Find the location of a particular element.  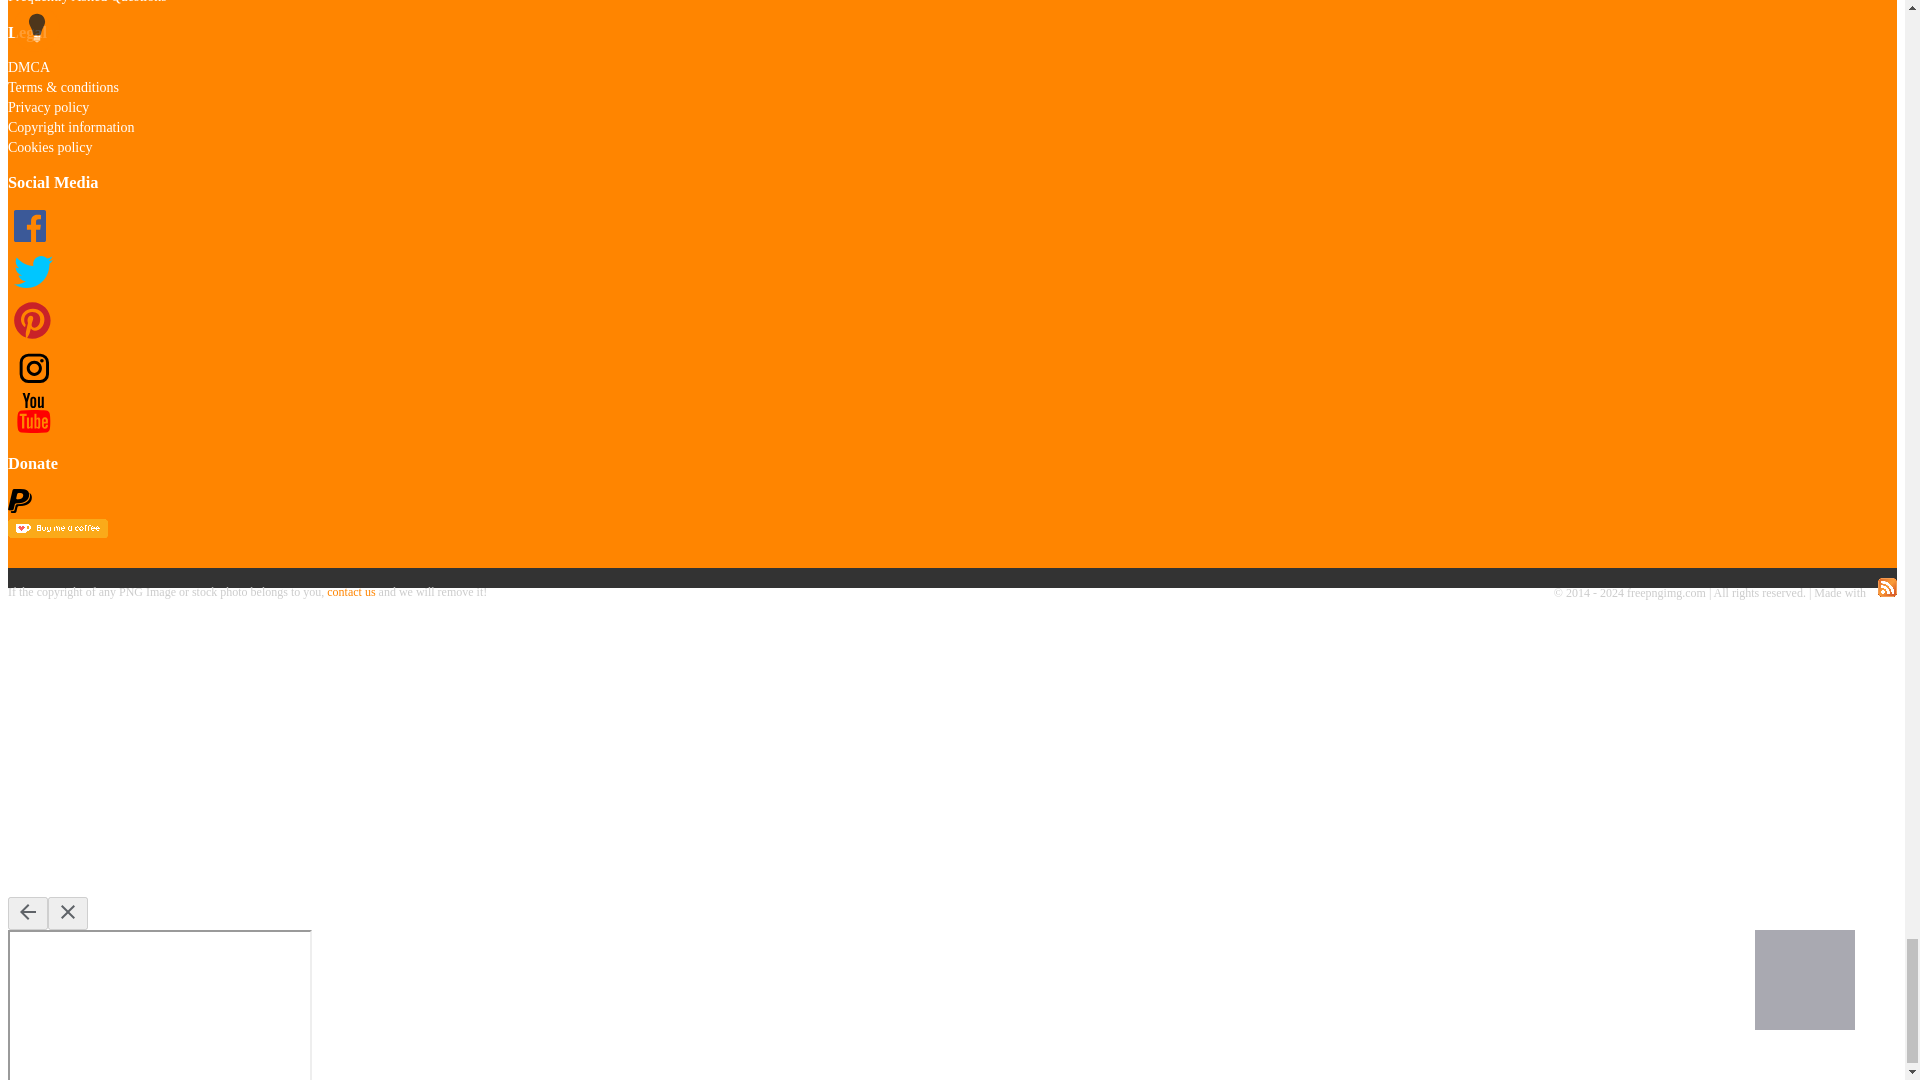

Follow FreePNGImg.com on Twitter is located at coordinates (32, 290).